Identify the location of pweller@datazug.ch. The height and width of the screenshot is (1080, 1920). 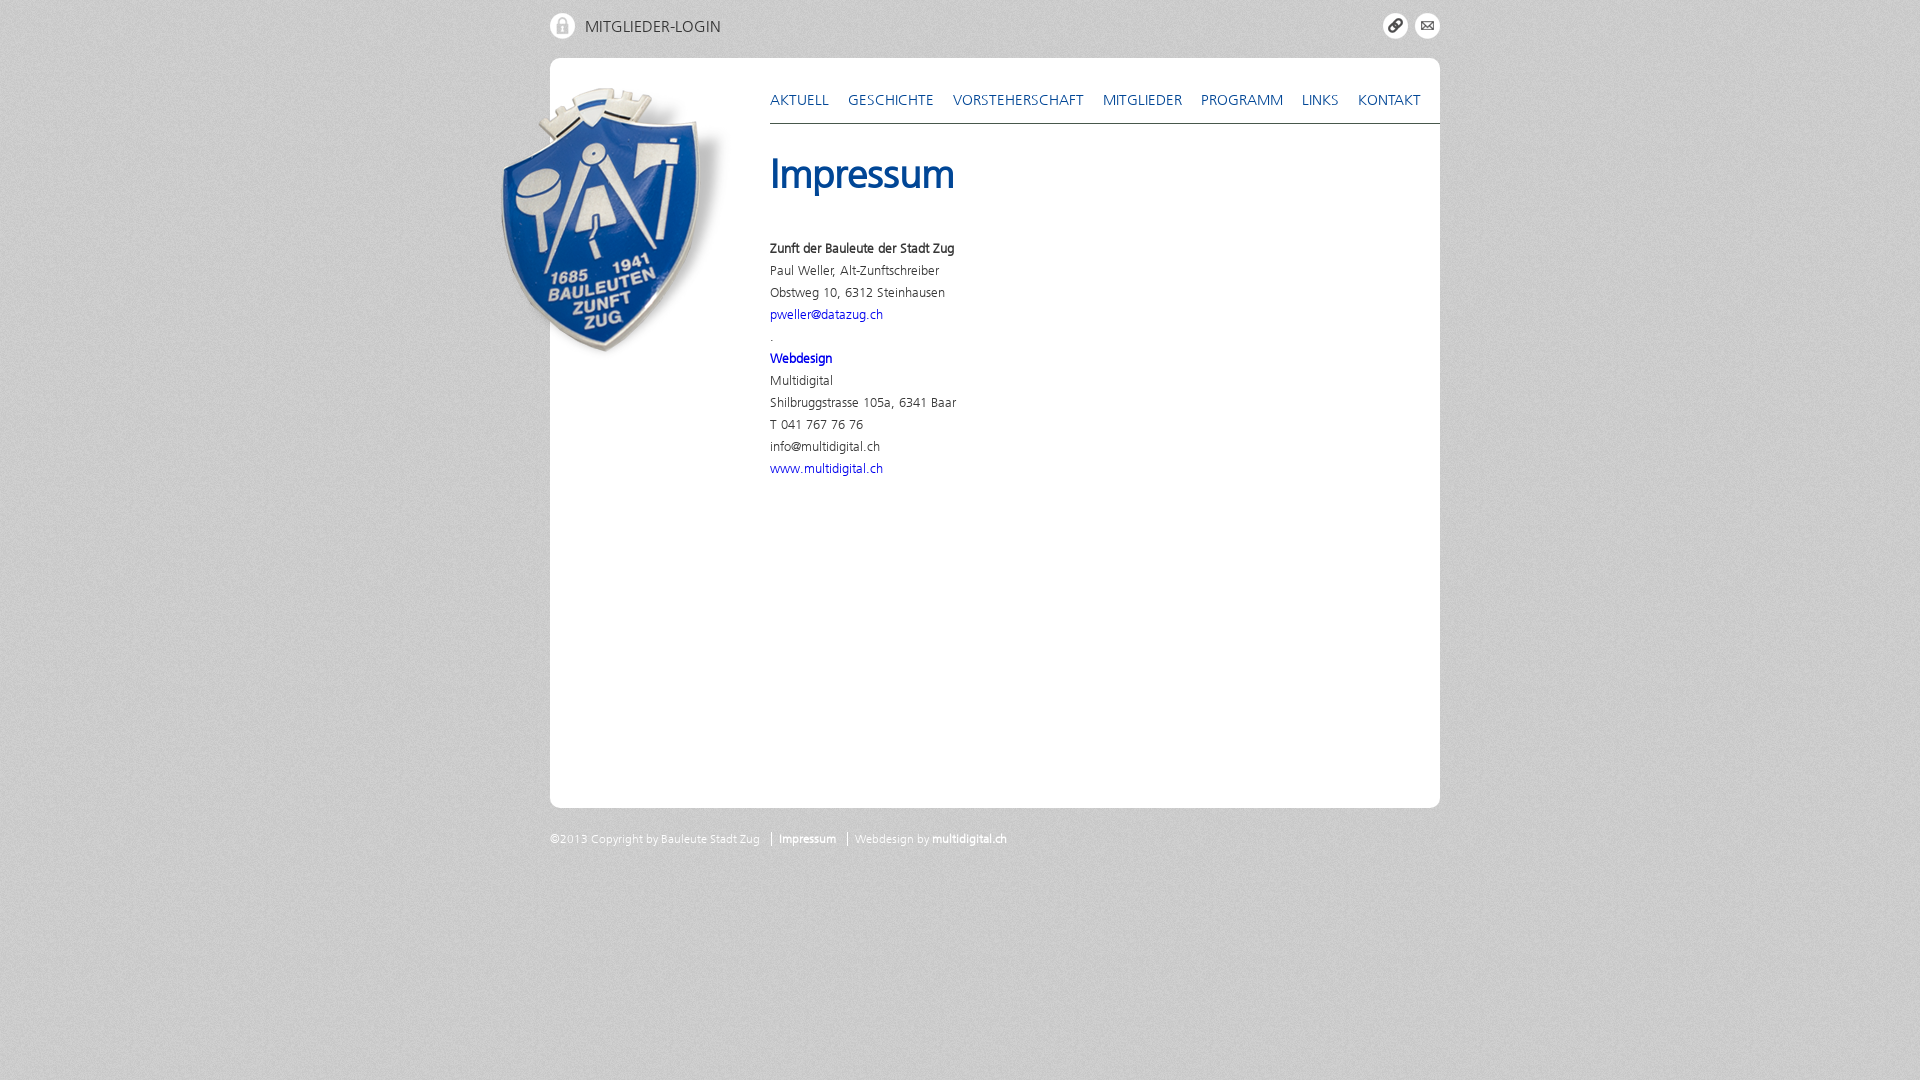
(826, 314).